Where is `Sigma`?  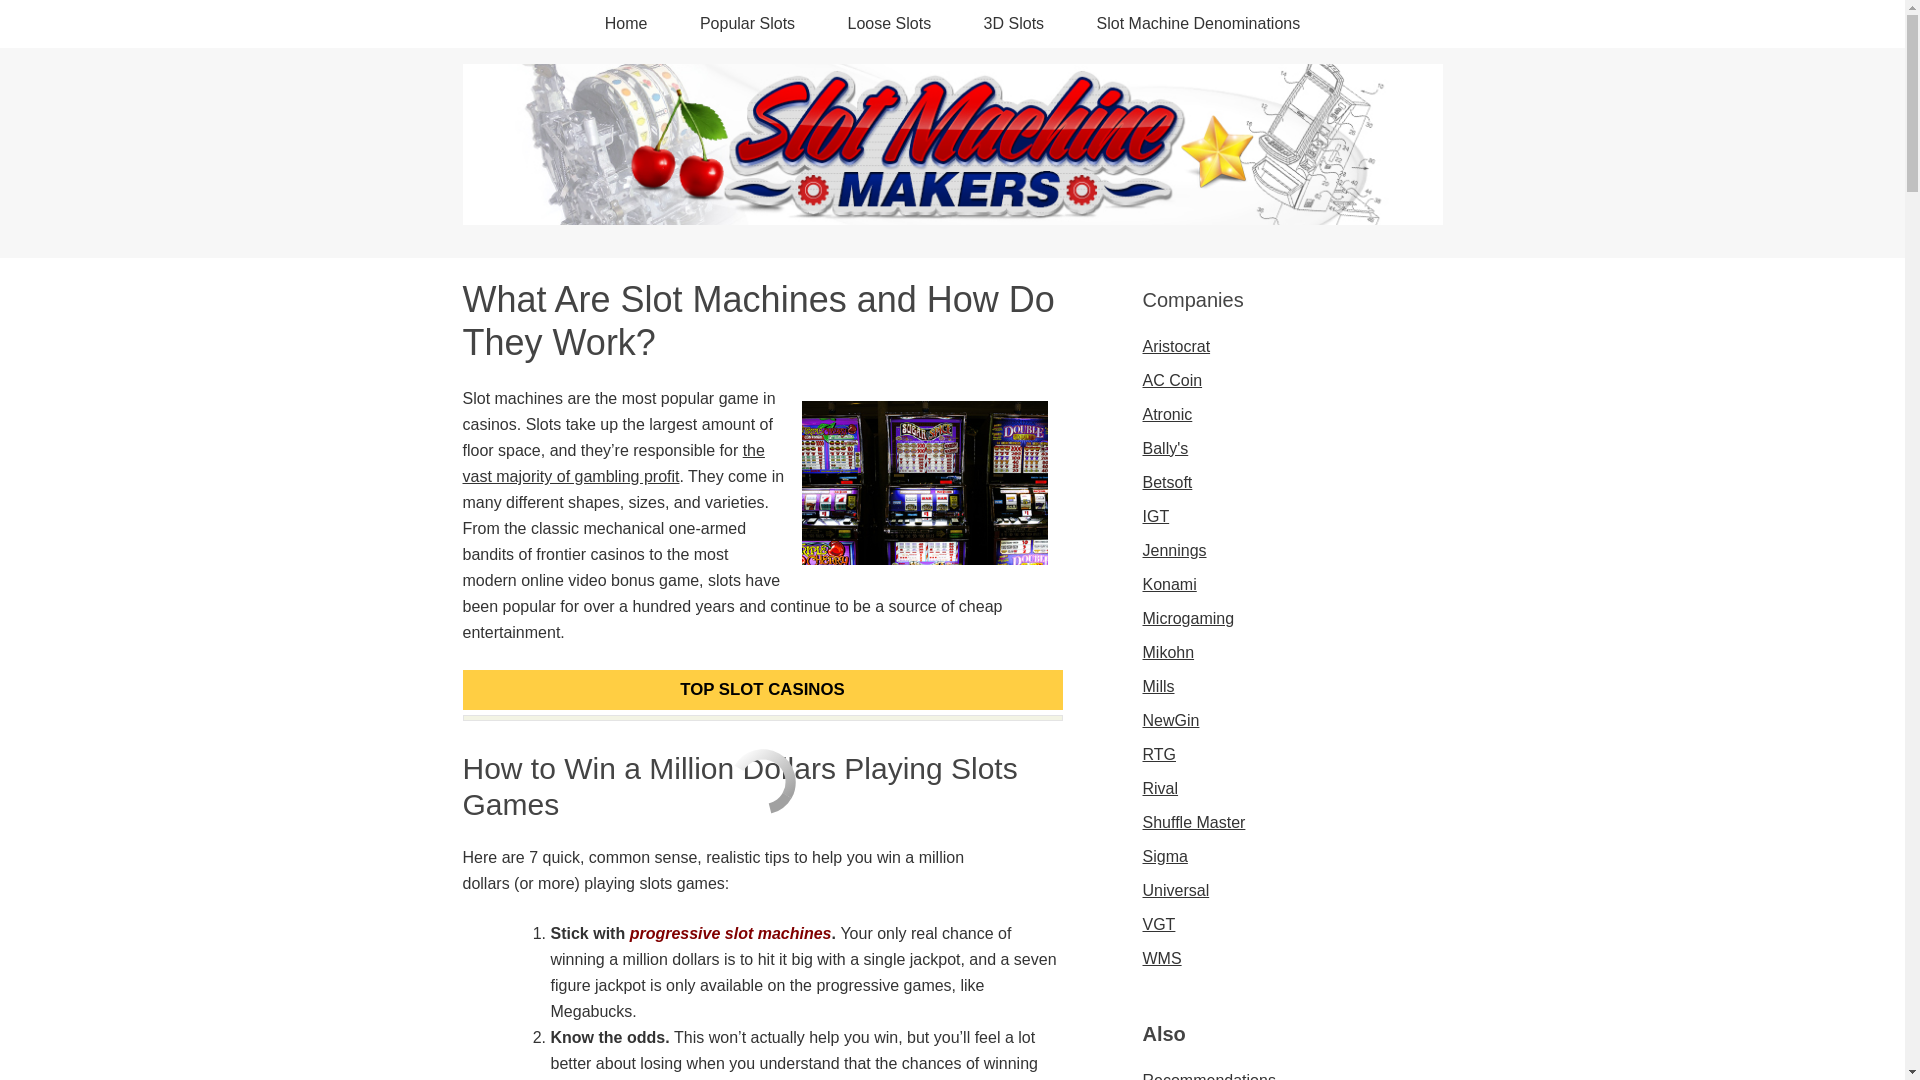
Sigma is located at coordinates (1164, 856).